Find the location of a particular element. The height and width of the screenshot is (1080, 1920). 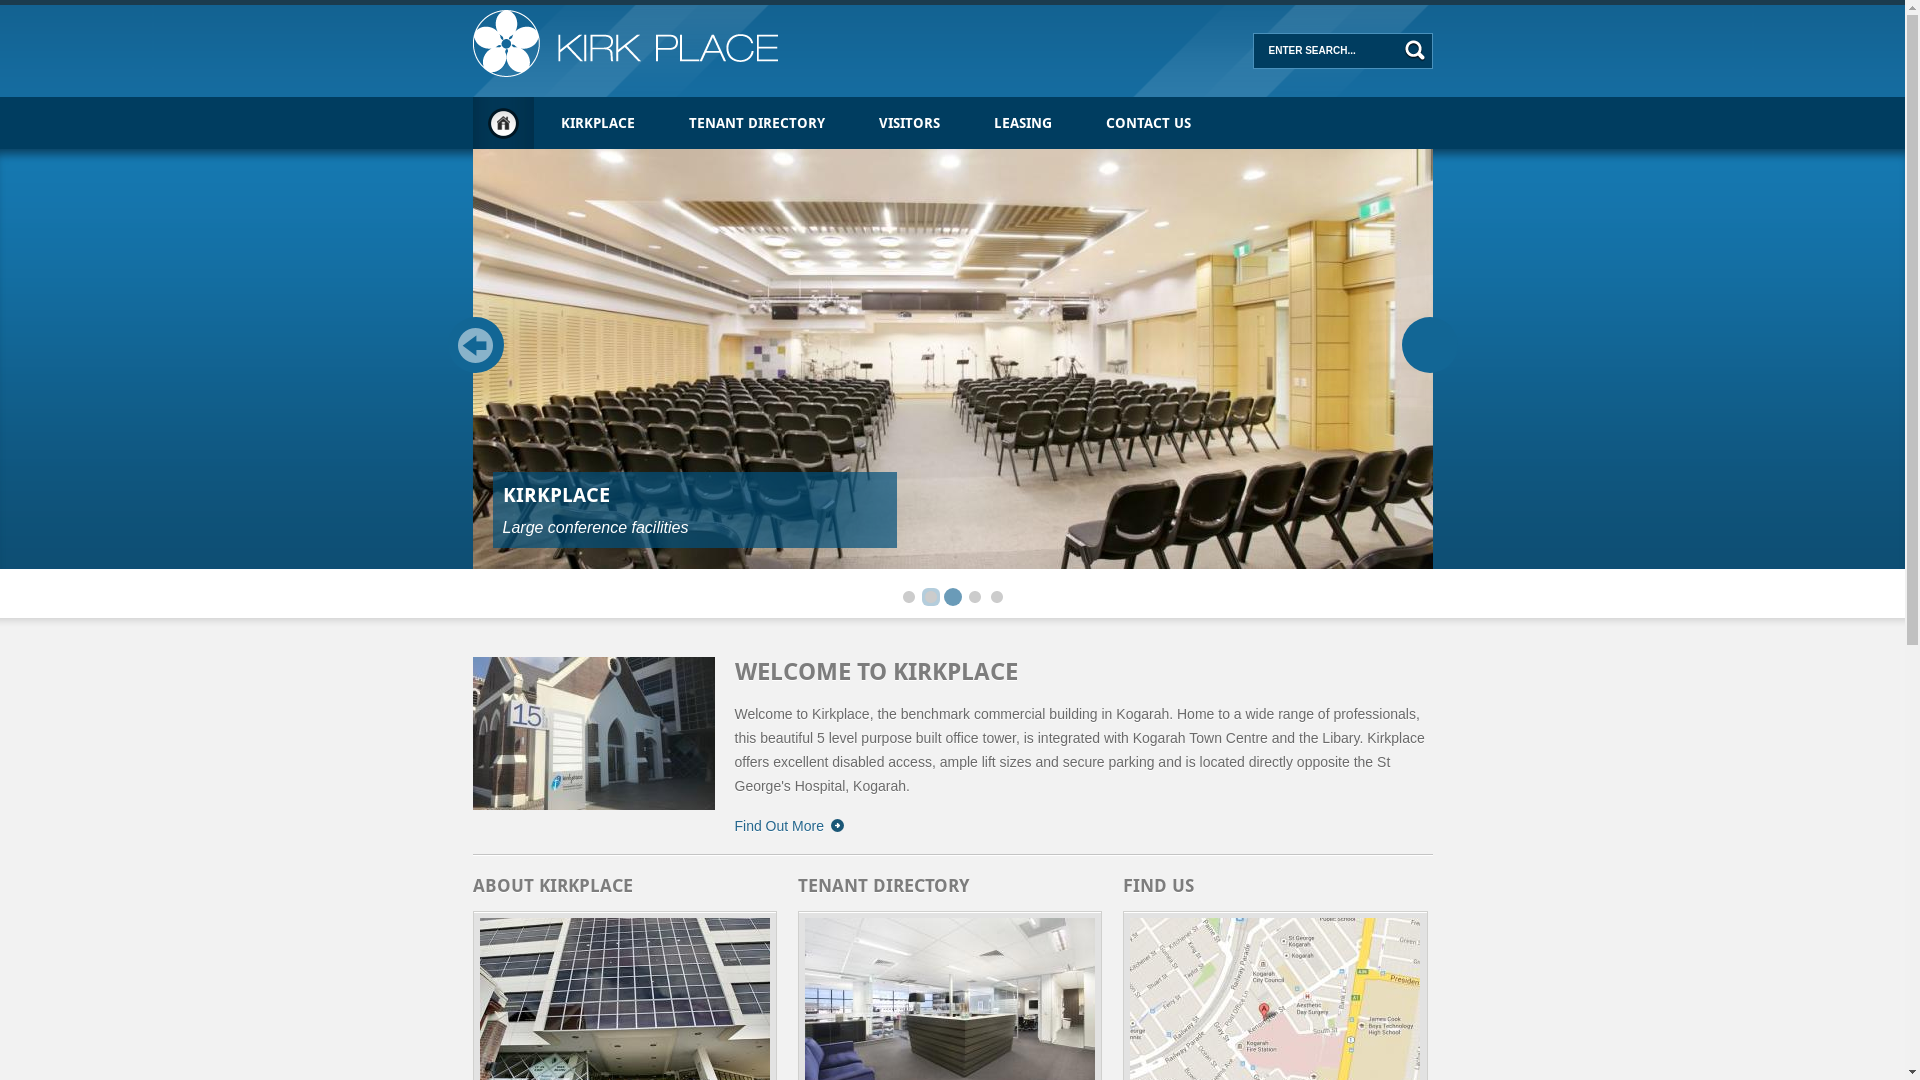

CONTACT US is located at coordinates (1148, 123).